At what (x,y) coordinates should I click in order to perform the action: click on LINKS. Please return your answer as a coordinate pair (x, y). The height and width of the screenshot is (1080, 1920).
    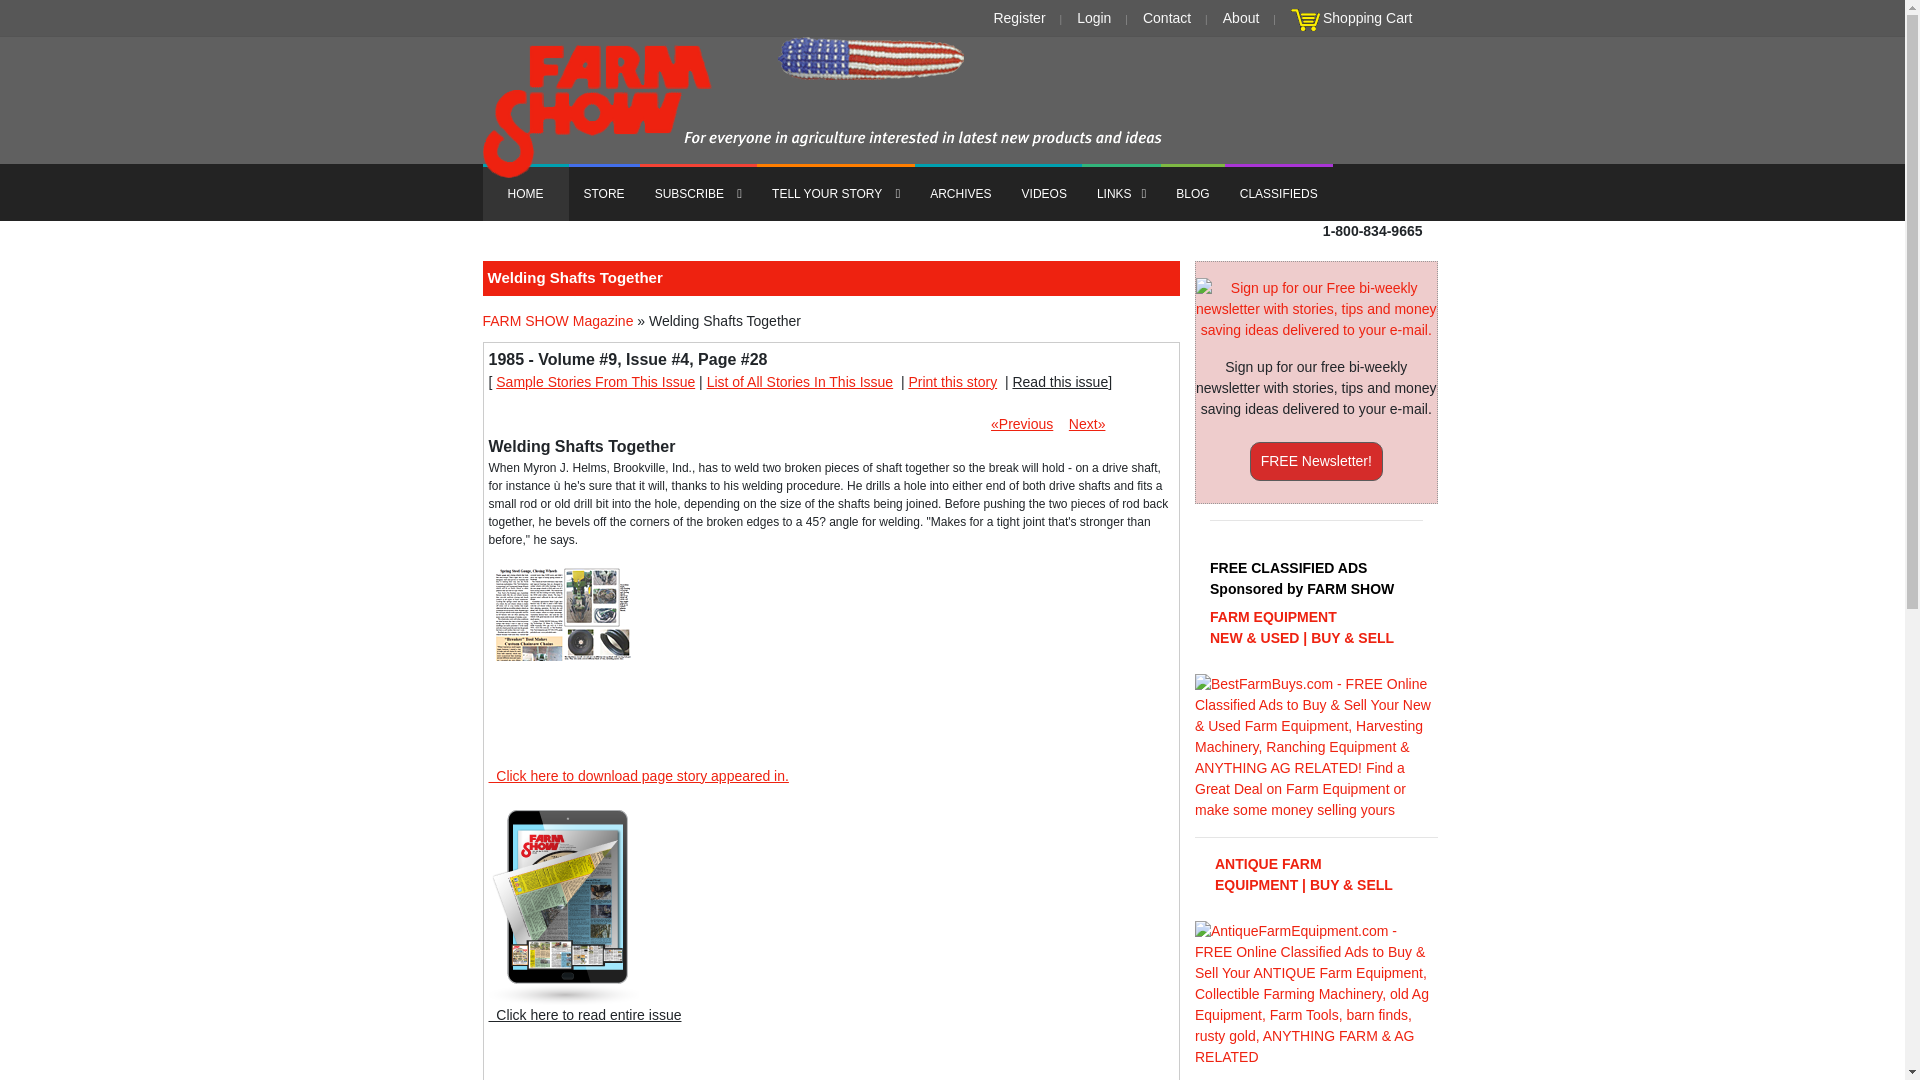
    Looking at the image, I should click on (1122, 192).